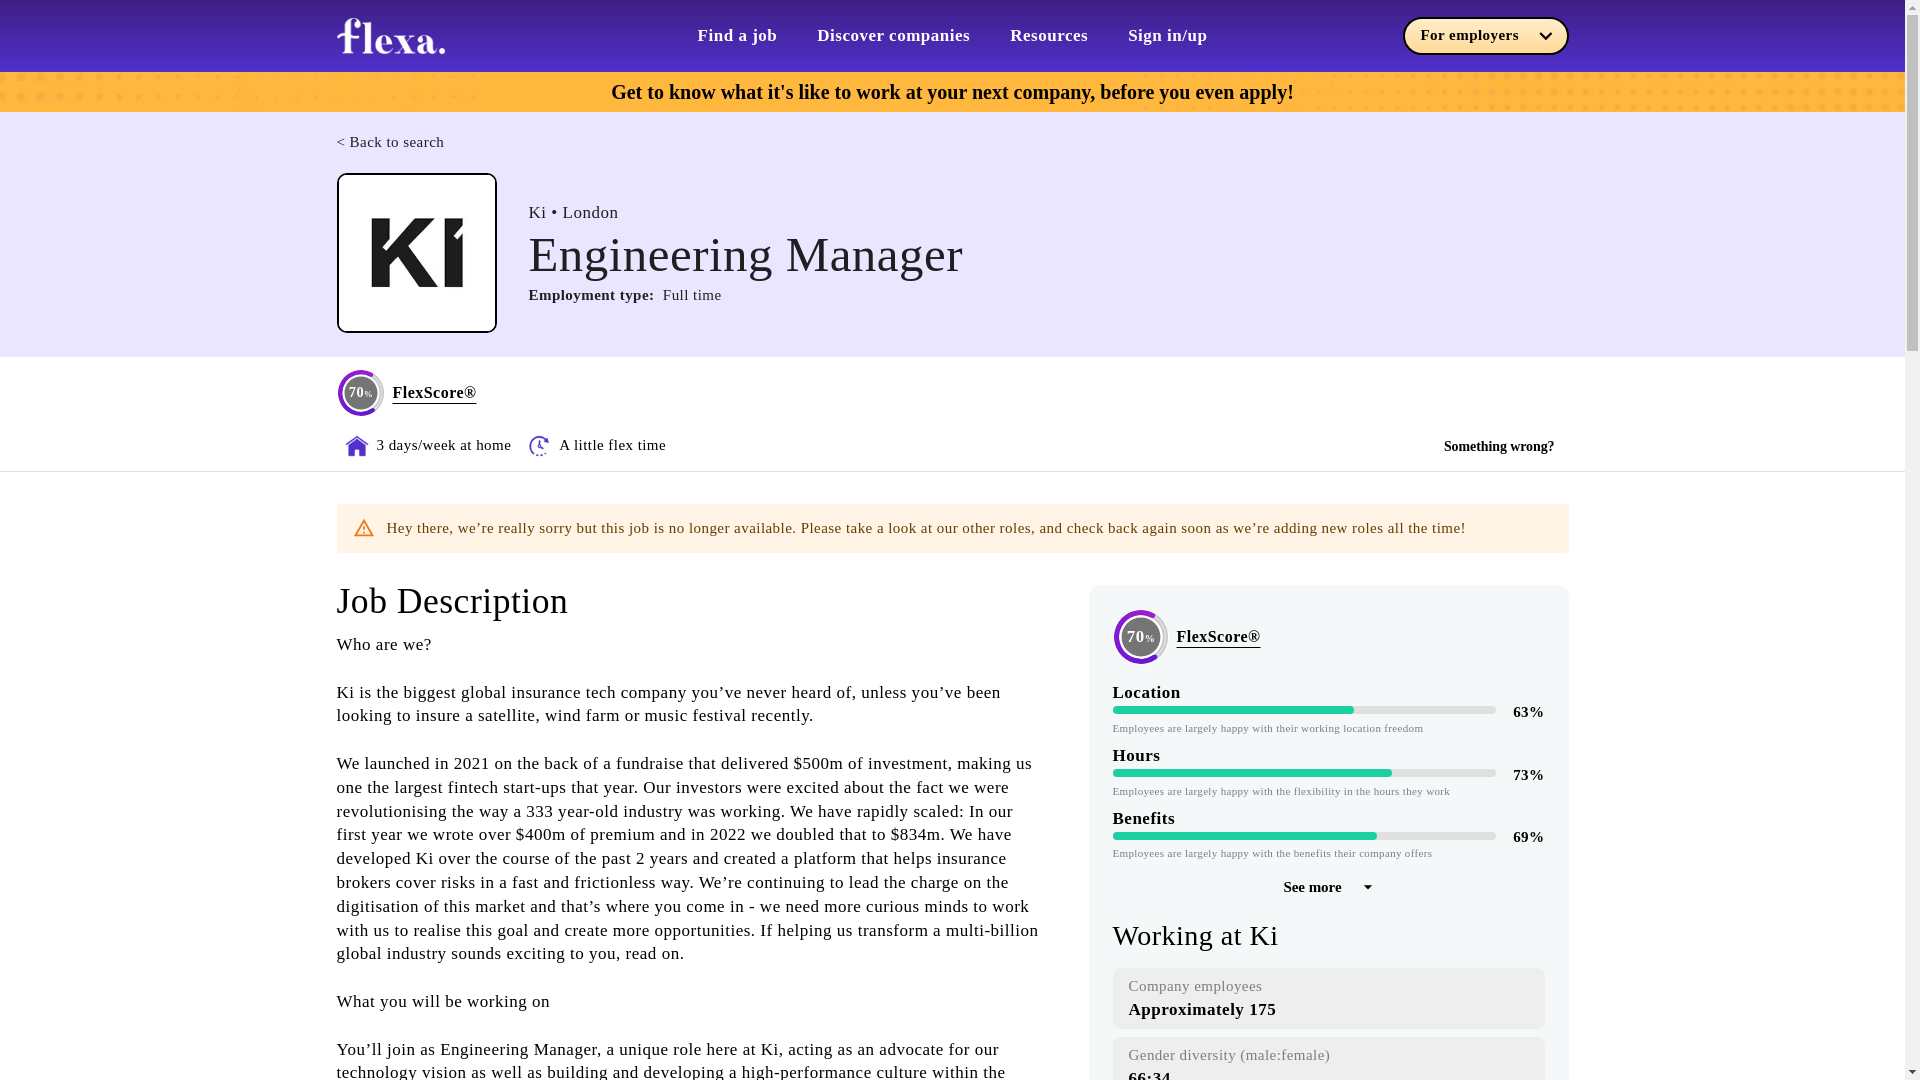 Image resolution: width=1920 pixels, height=1080 pixels. What do you see at coordinates (1499, 447) in the screenshot?
I see `Something wrong?` at bounding box center [1499, 447].